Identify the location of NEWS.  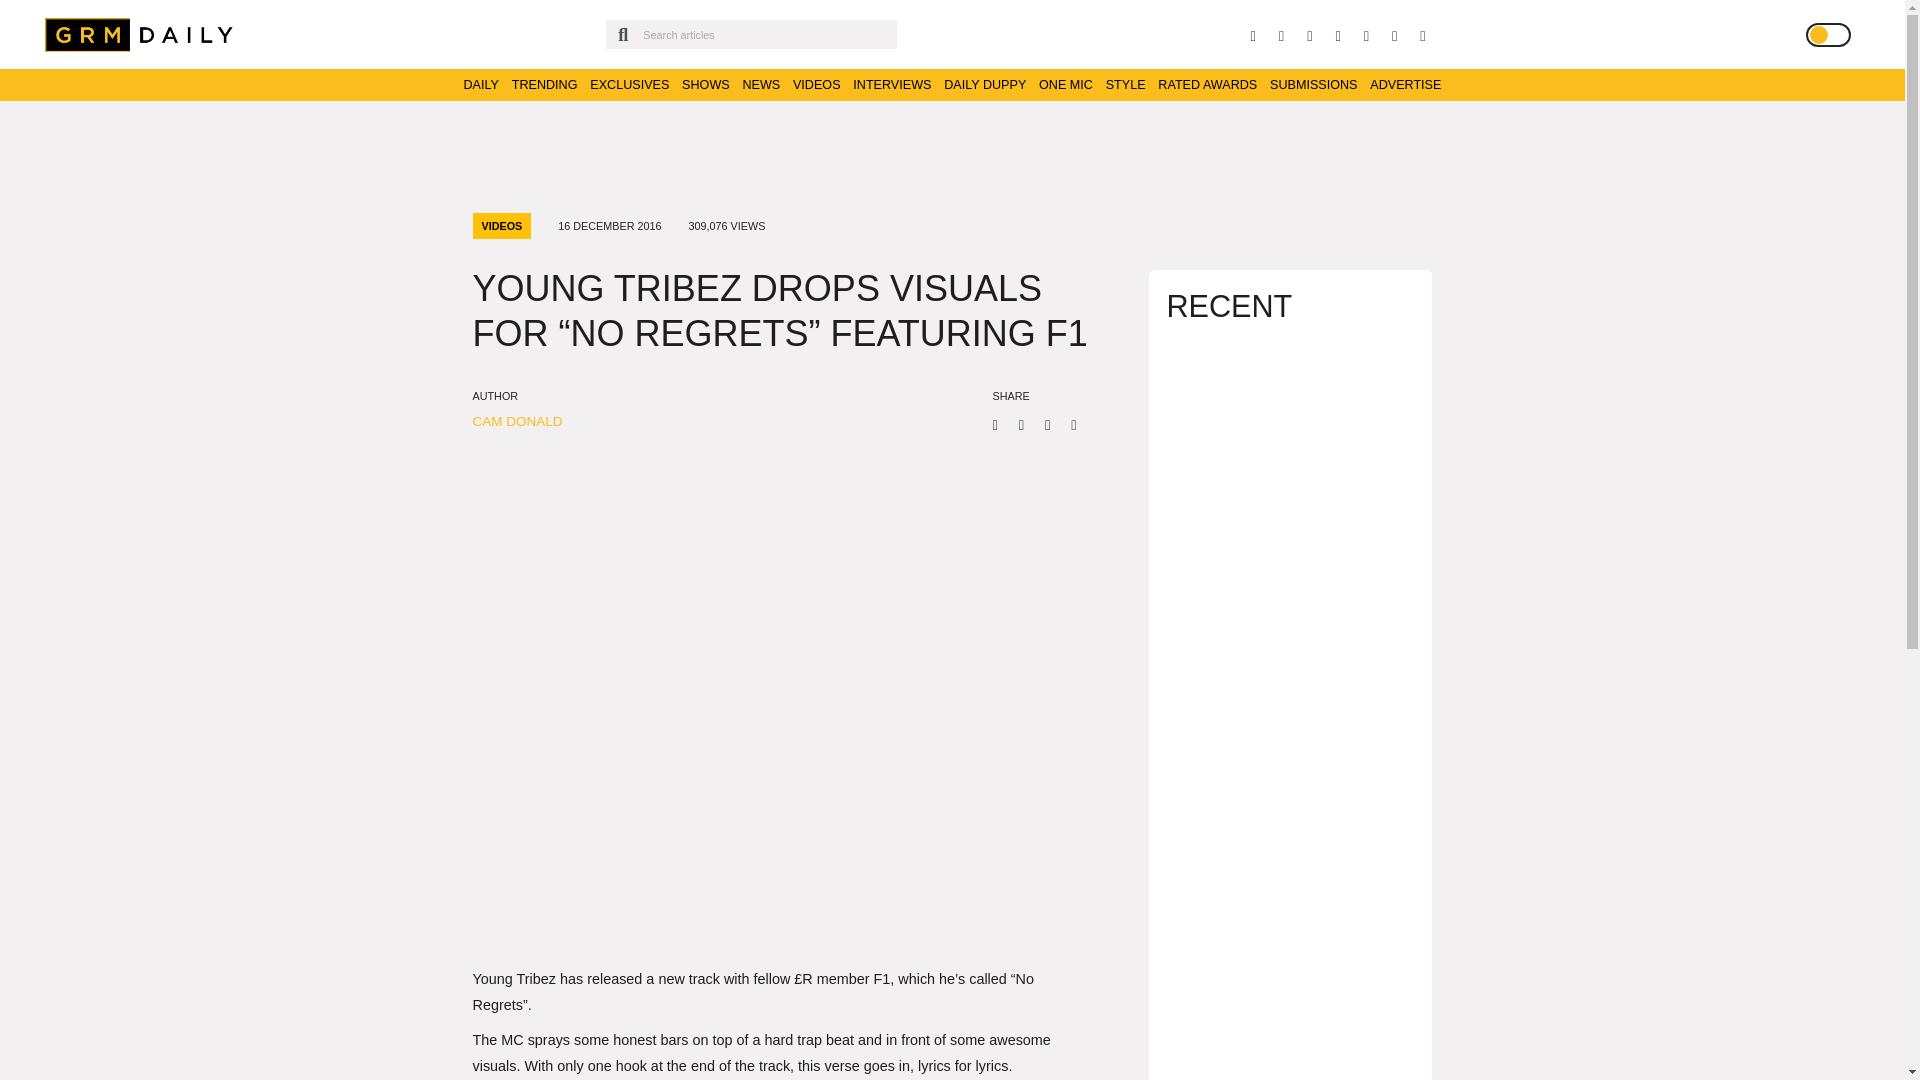
(760, 84).